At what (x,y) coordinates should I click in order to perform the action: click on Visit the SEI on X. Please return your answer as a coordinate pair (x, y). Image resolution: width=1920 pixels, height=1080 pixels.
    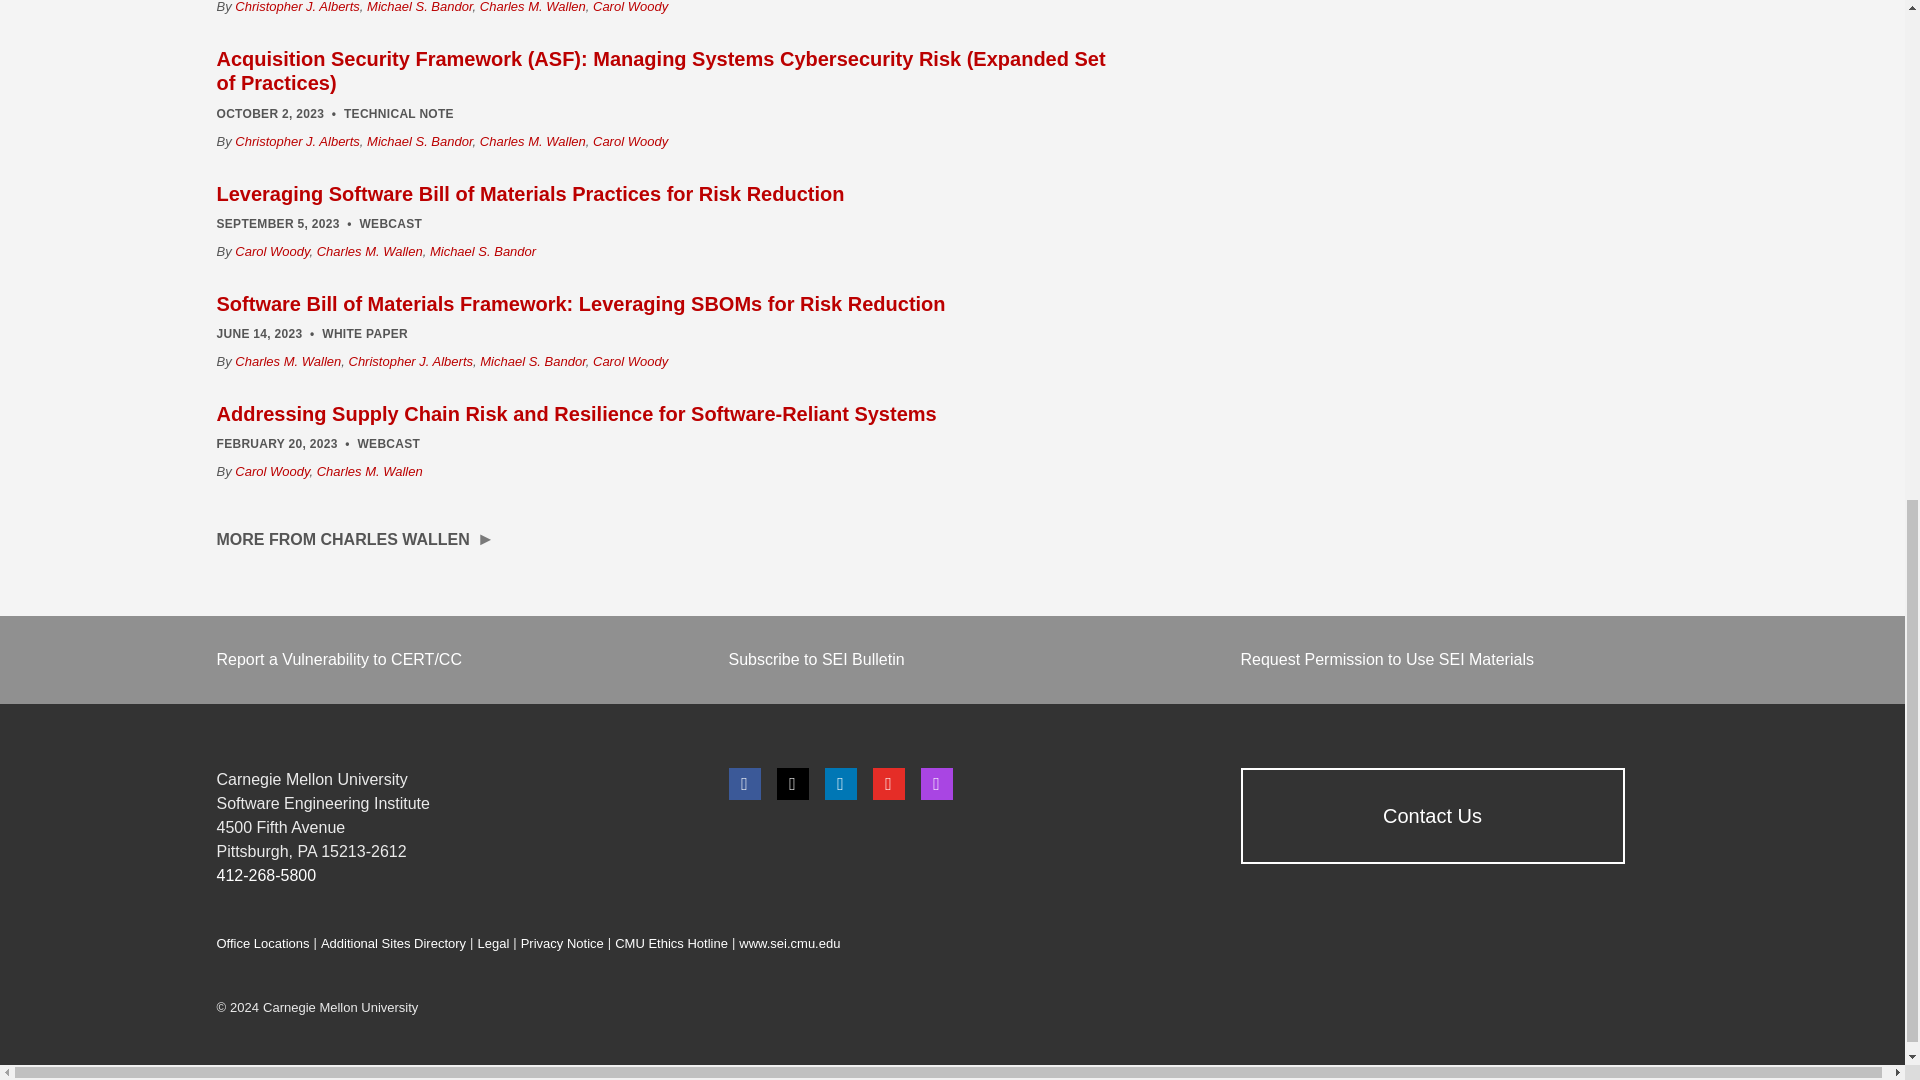
    Looking at the image, I should click on (792, 784).